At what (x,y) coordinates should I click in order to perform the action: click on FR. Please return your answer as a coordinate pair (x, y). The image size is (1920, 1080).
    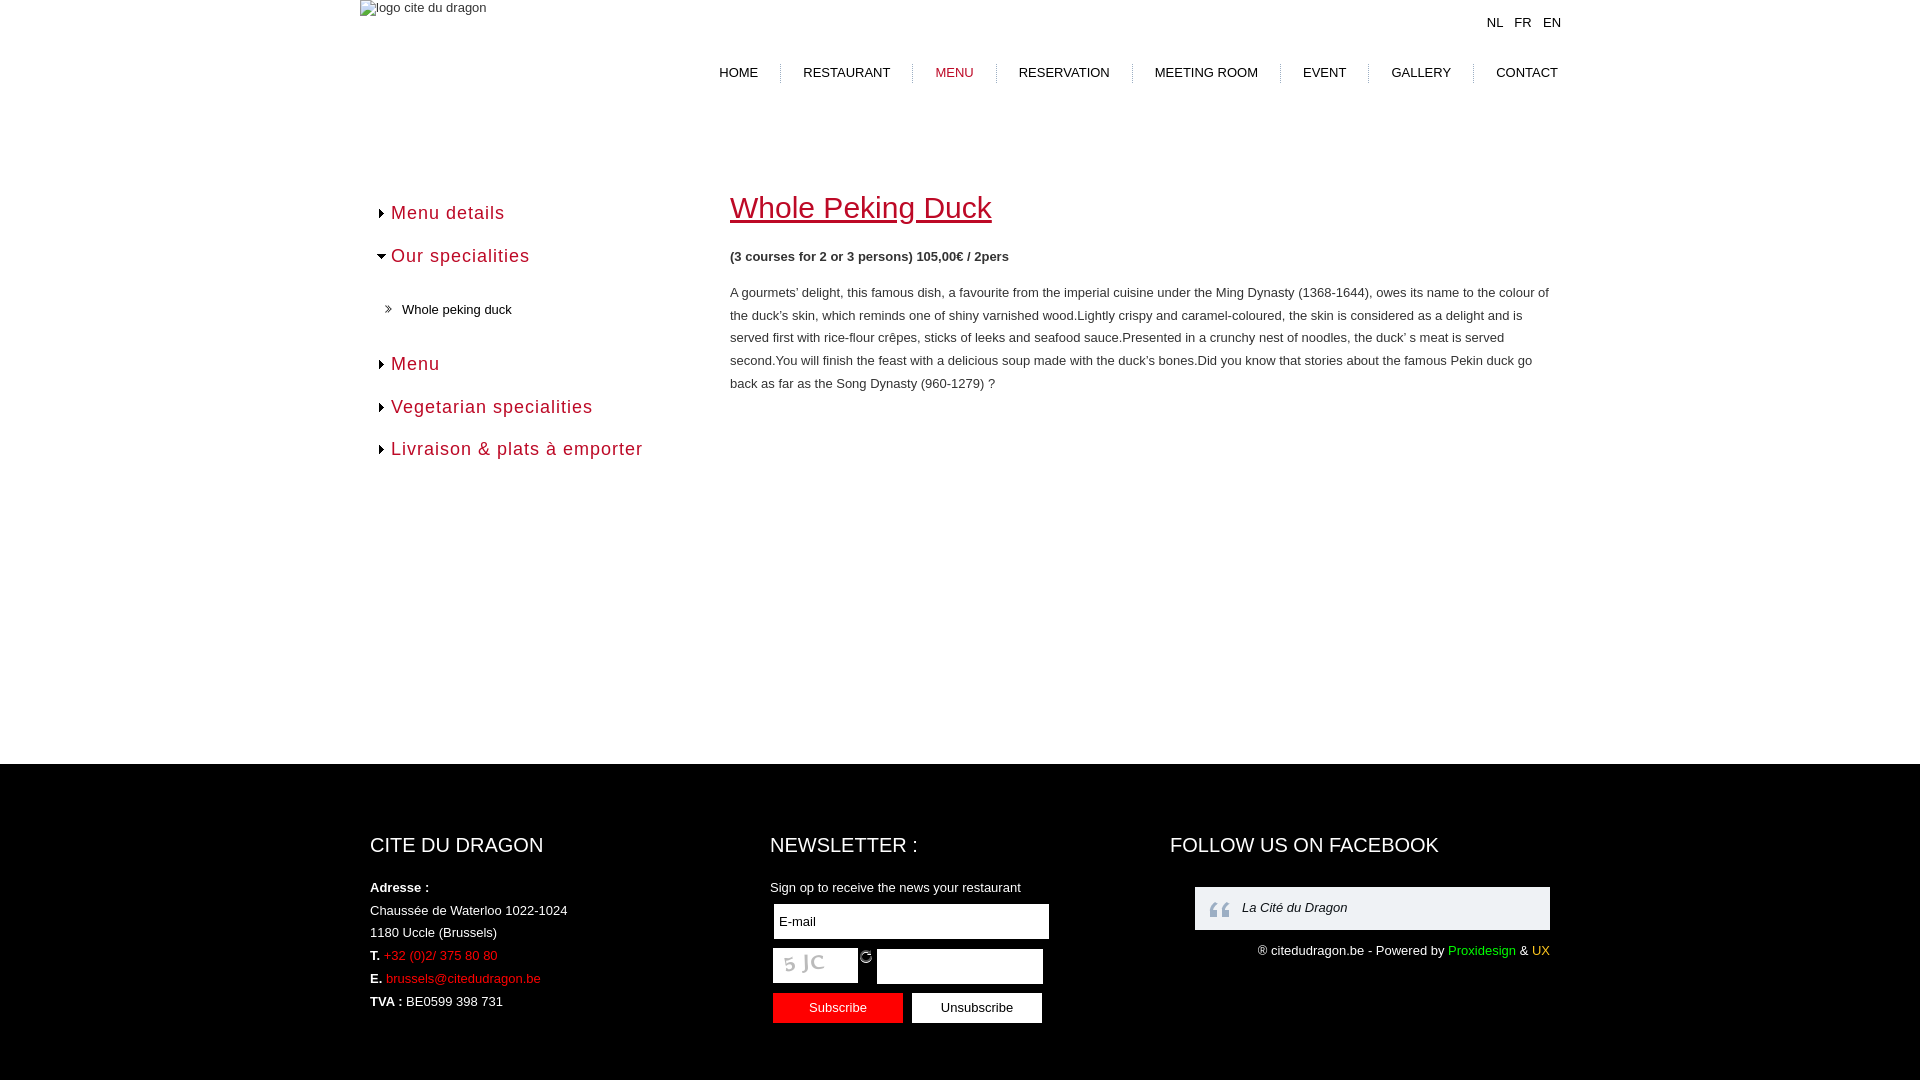
    Looking at the image, I should click on (1524, 22).